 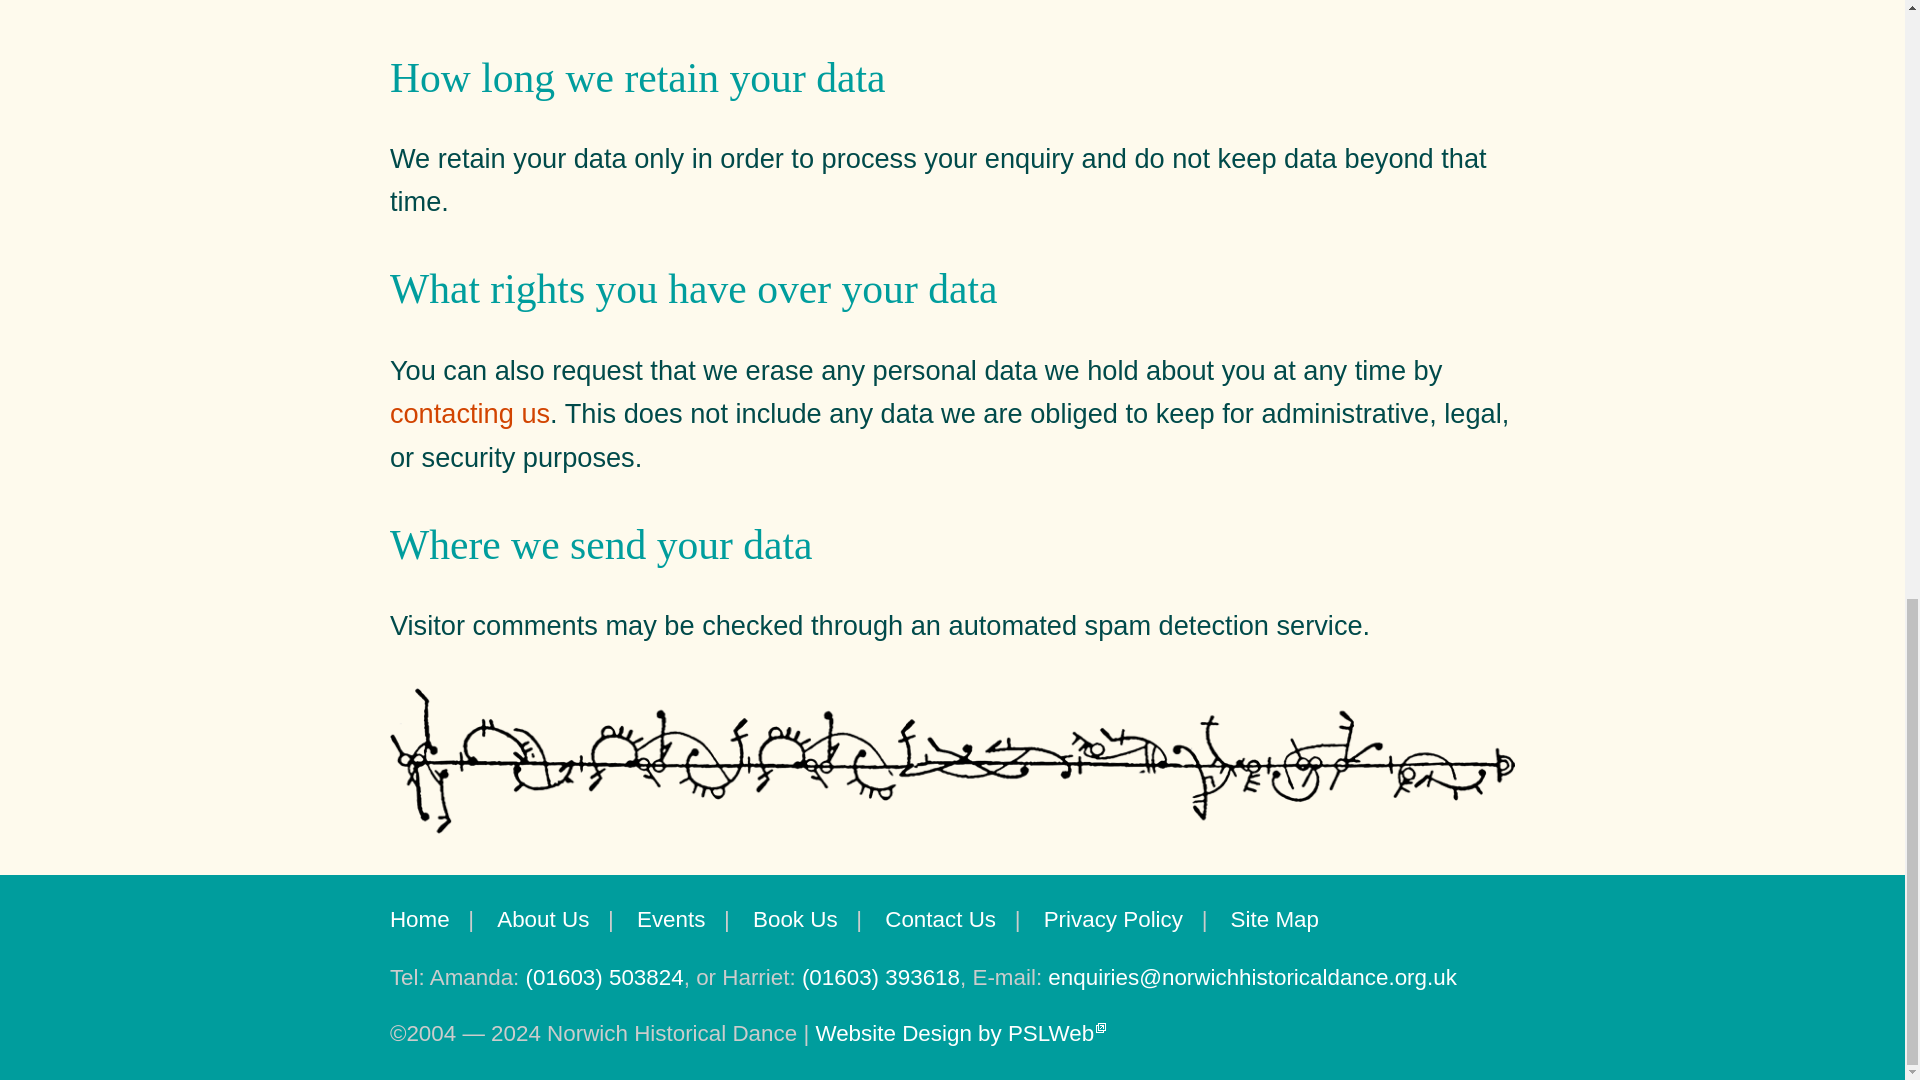 What do you see at coordinates (794, 920) in the screenshot?
I see `Book Us` at bounding box center [794, 920].